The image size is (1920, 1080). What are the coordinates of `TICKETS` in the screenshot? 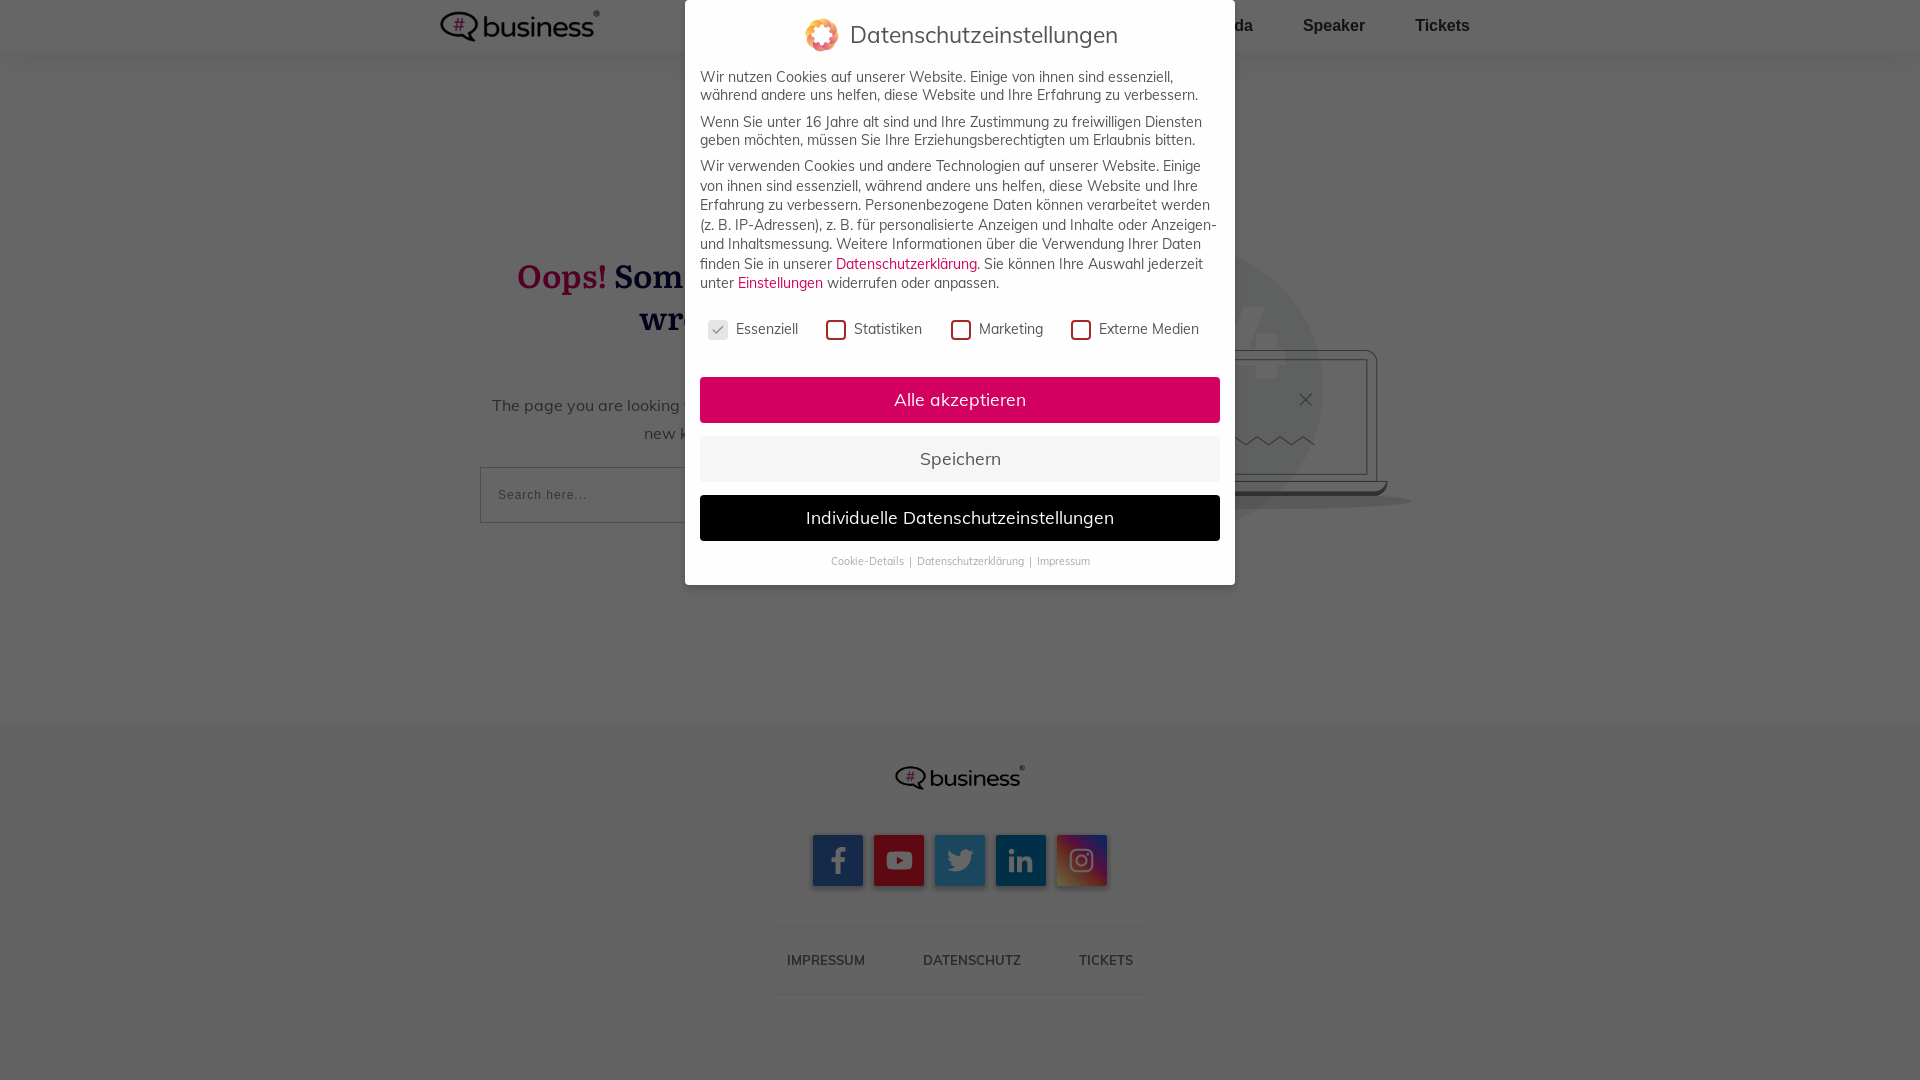 It's located at (1106, 960).